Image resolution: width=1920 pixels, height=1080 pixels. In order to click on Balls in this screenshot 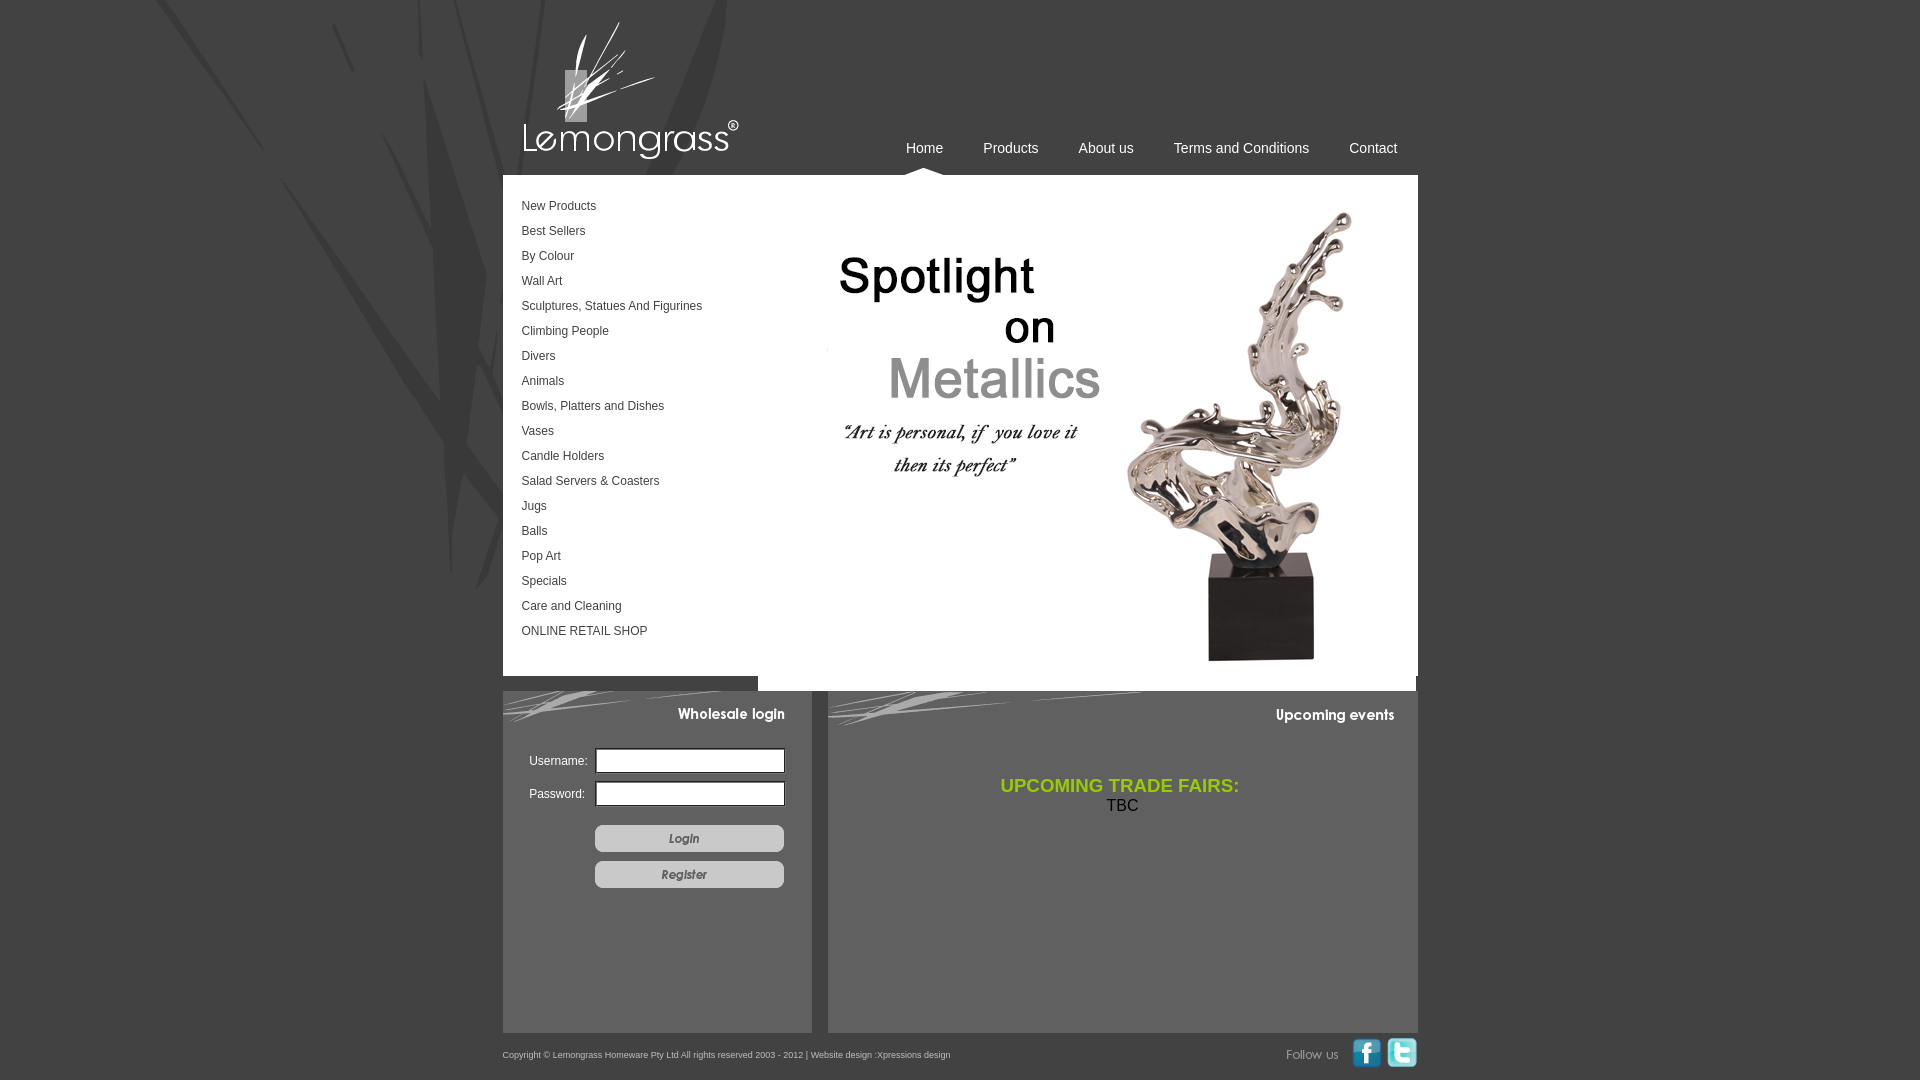, I will do `click(628, 533)`.